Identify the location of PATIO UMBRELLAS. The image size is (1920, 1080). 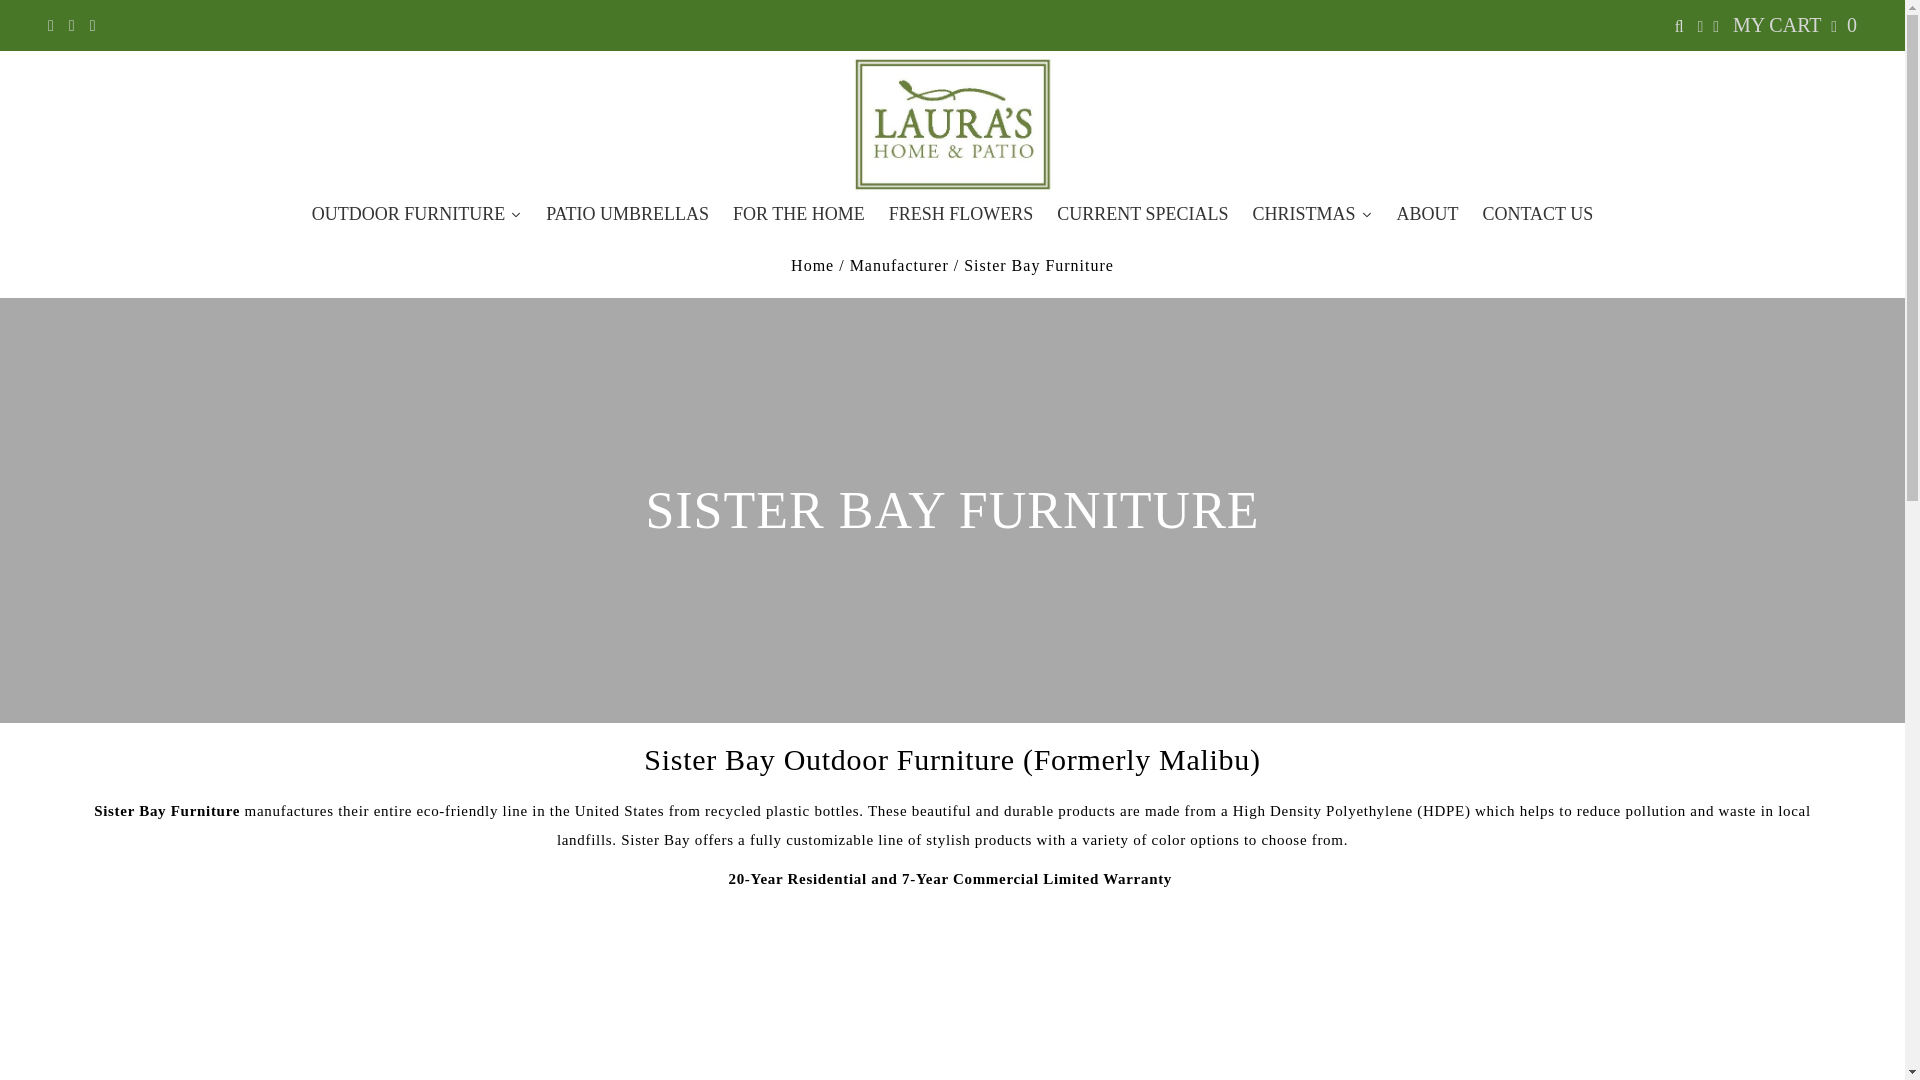
(627, 214).